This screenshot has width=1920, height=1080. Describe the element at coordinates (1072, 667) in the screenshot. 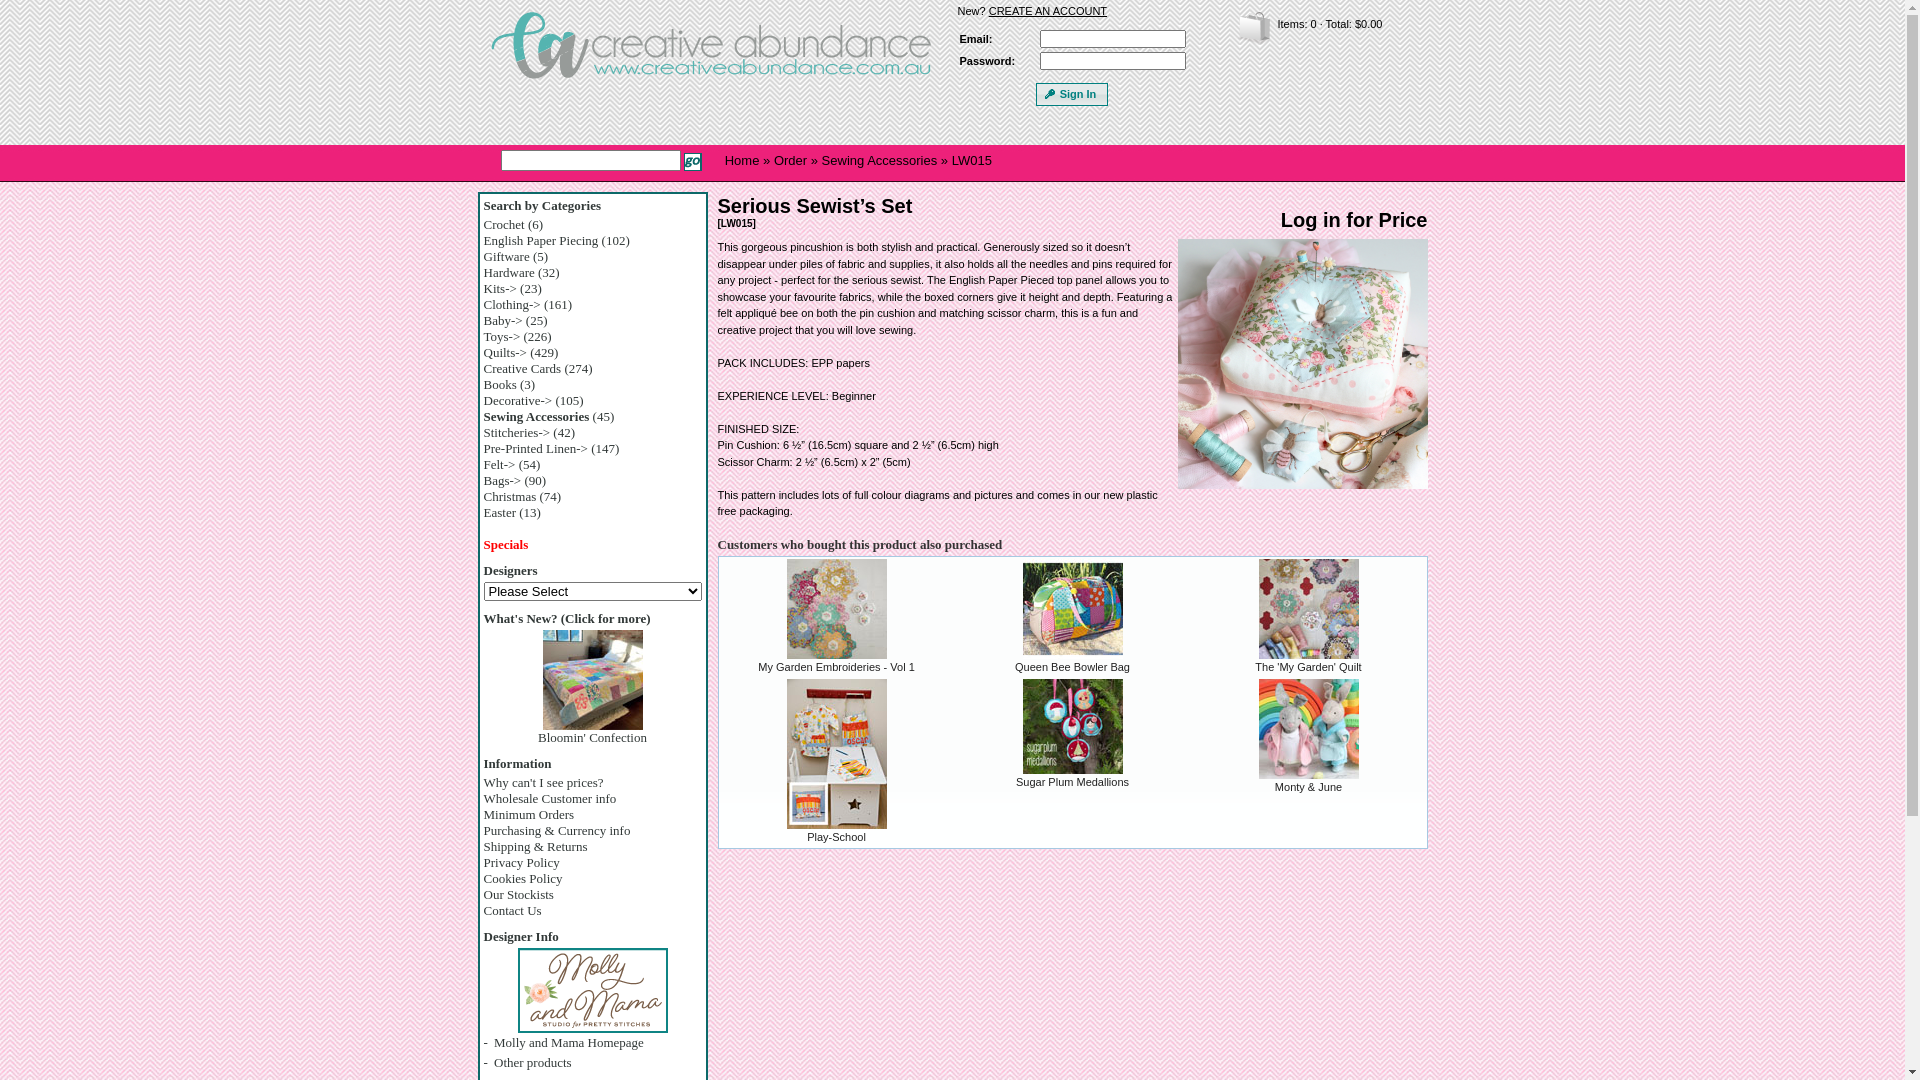

I see `Queen Bee Bowler Bag` at that location.